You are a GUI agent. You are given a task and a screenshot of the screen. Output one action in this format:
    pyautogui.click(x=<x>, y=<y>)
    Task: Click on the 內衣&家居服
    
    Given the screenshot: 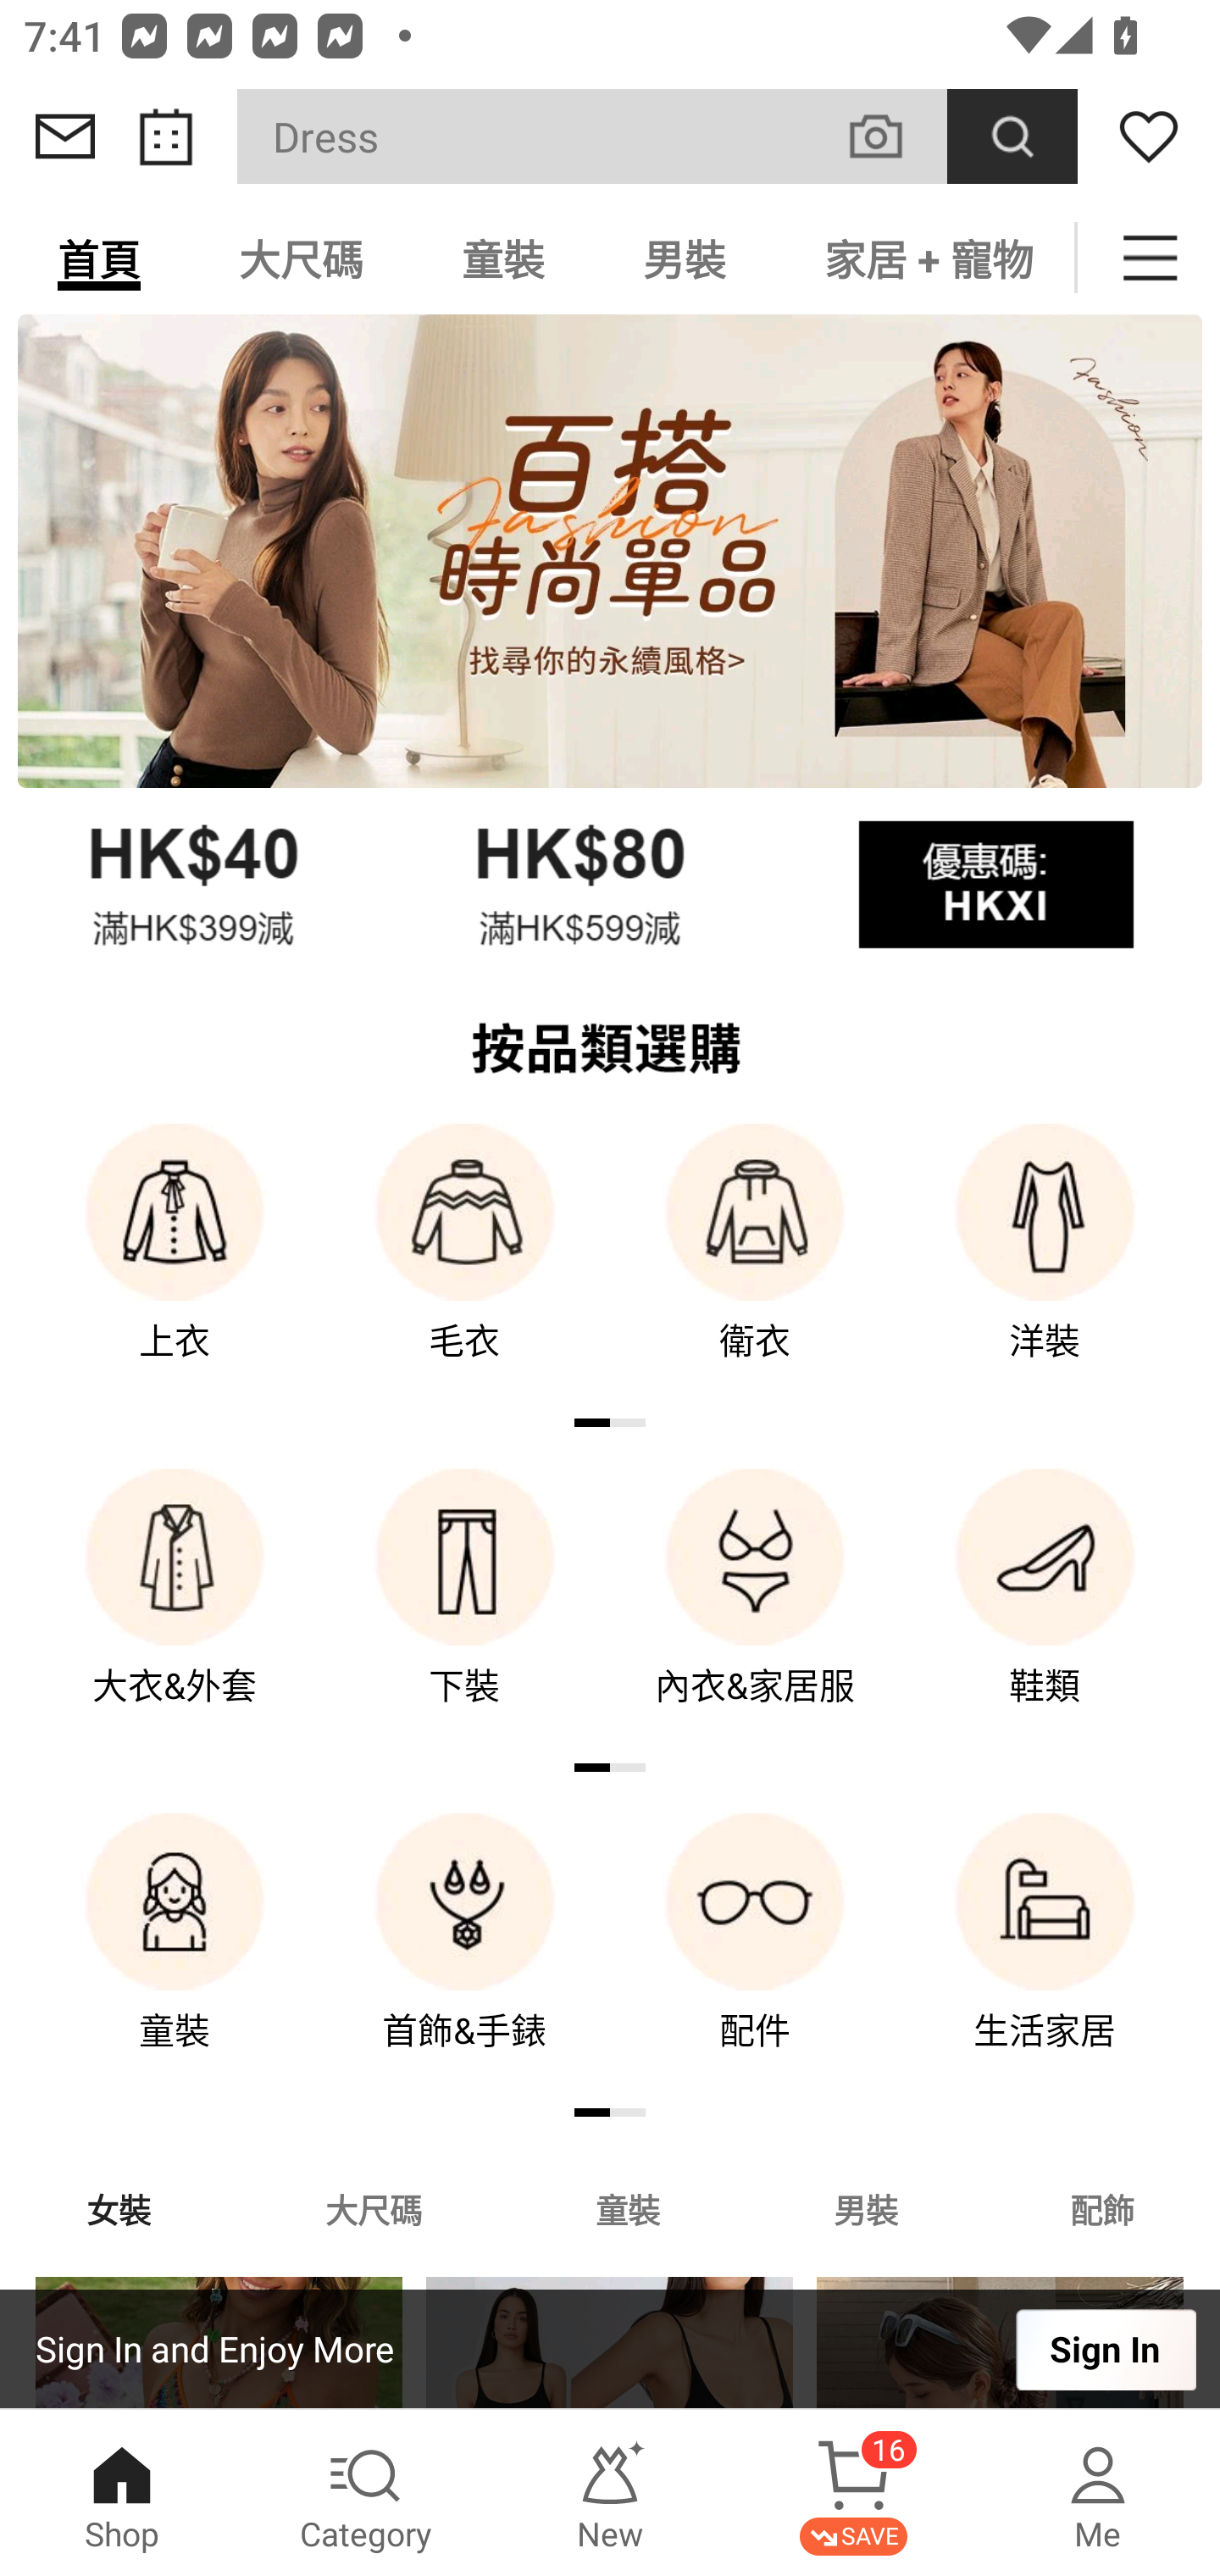 What is the action you would take?
    pyautogui.click(x=755, y=1610)
    